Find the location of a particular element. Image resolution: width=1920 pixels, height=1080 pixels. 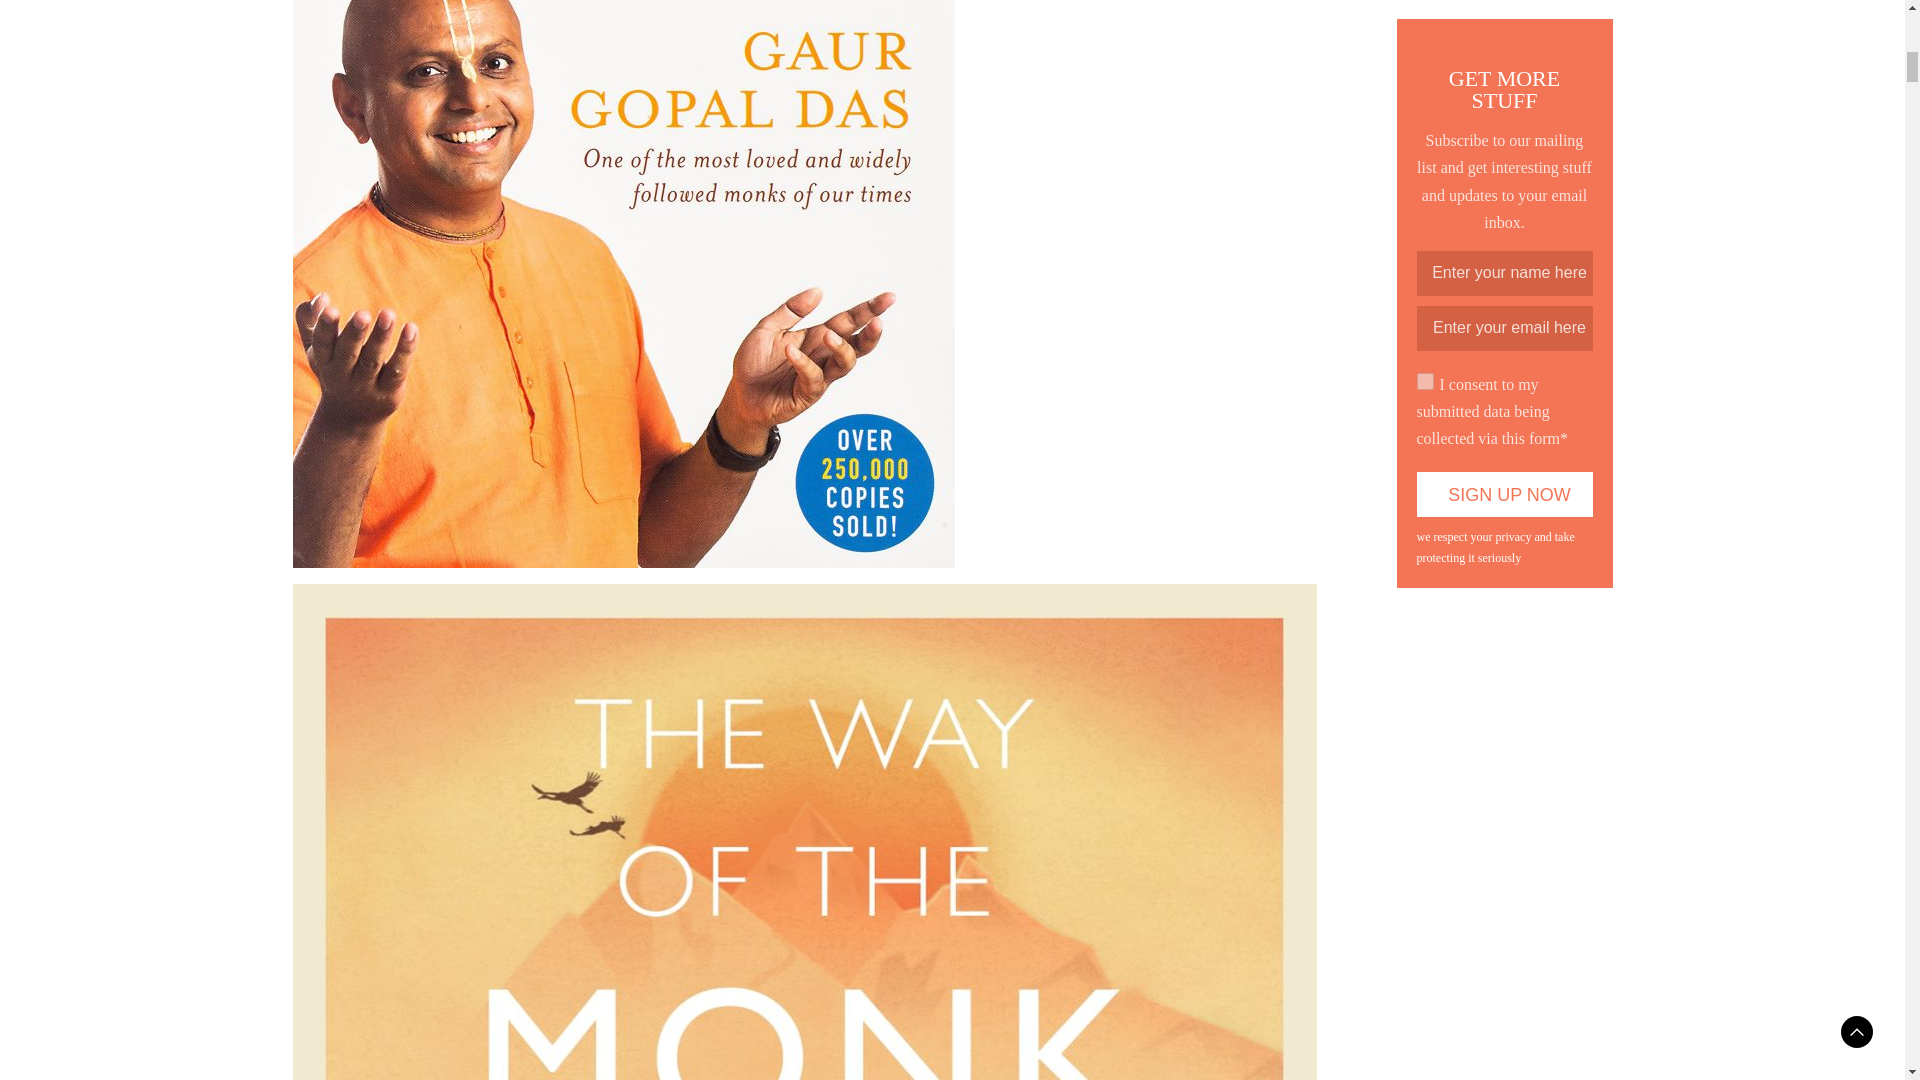

Sign Up Now is located at coordinates (1504, 494).